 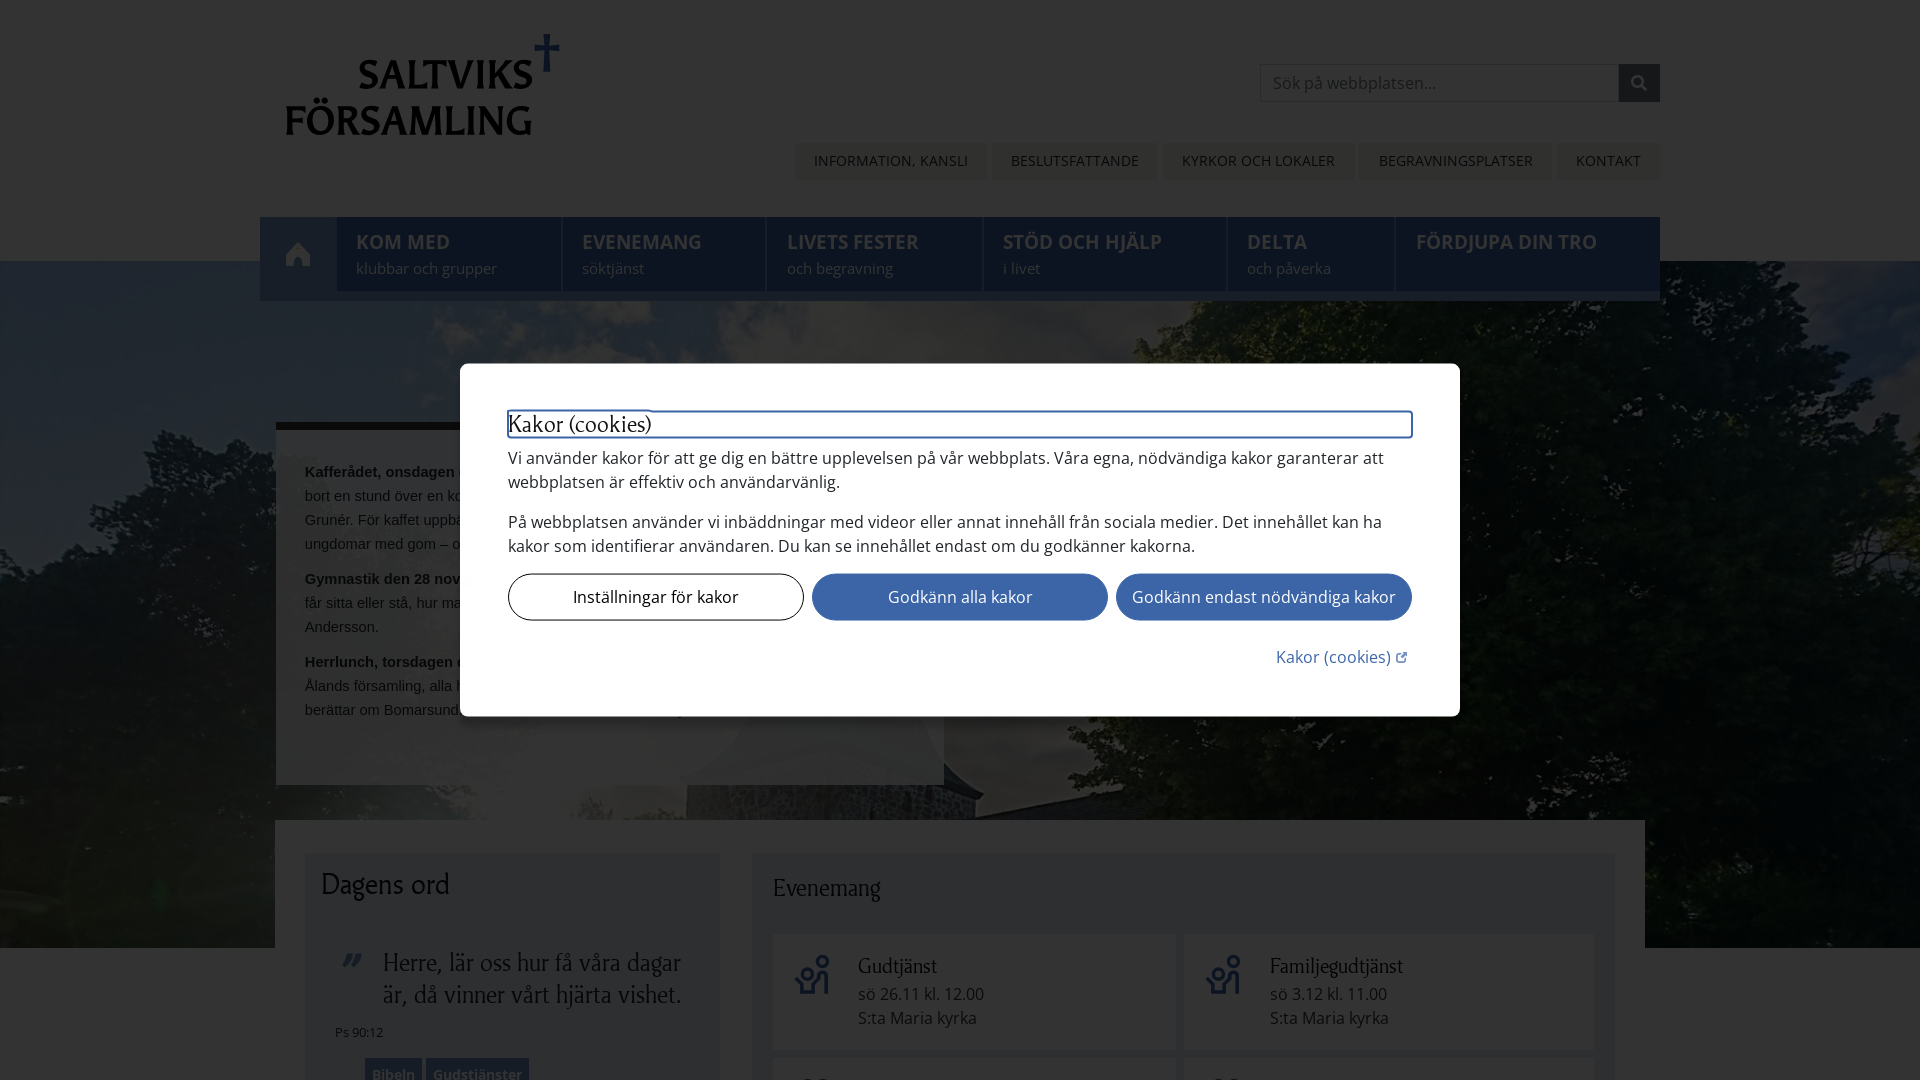 What do you see at coordinates (1224, 974) in the screenshot?
I see `Barn och familj` at bounding box center [1224, 974].